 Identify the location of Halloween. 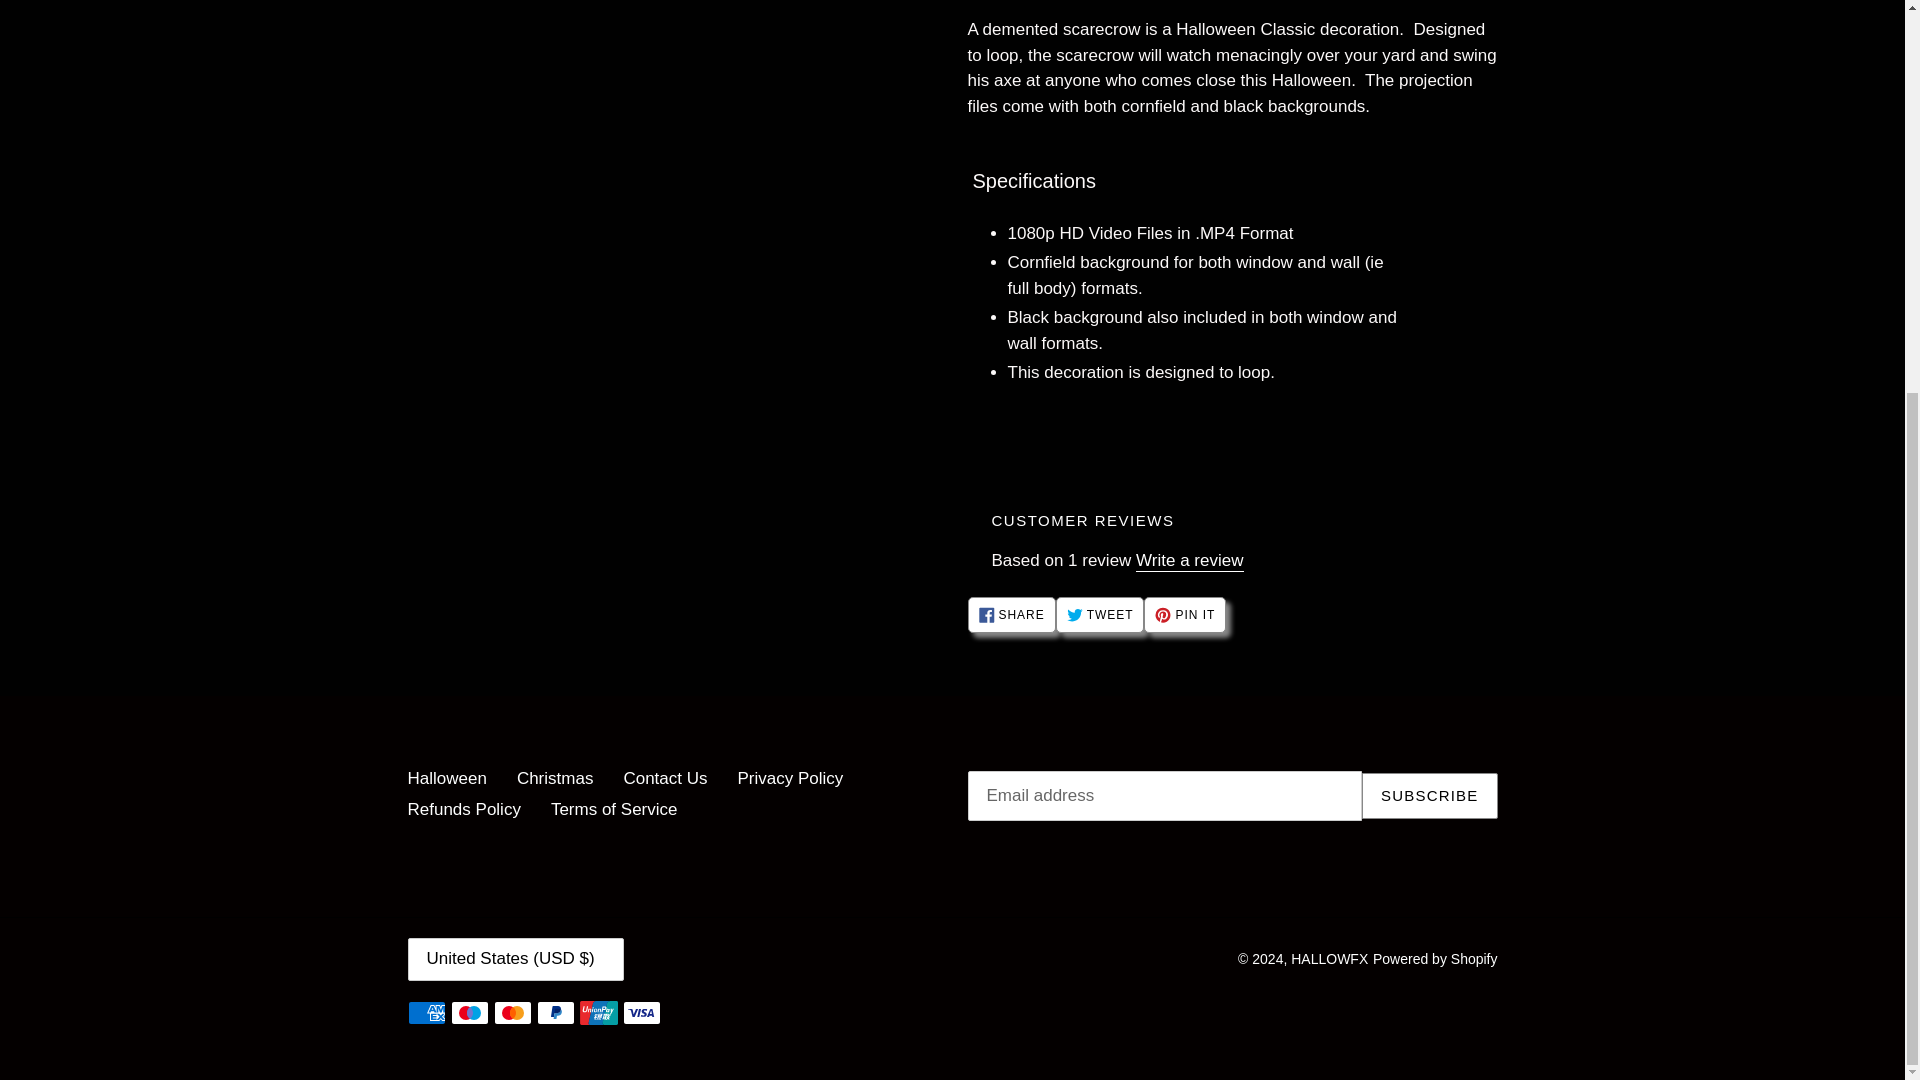
(1100, 614).